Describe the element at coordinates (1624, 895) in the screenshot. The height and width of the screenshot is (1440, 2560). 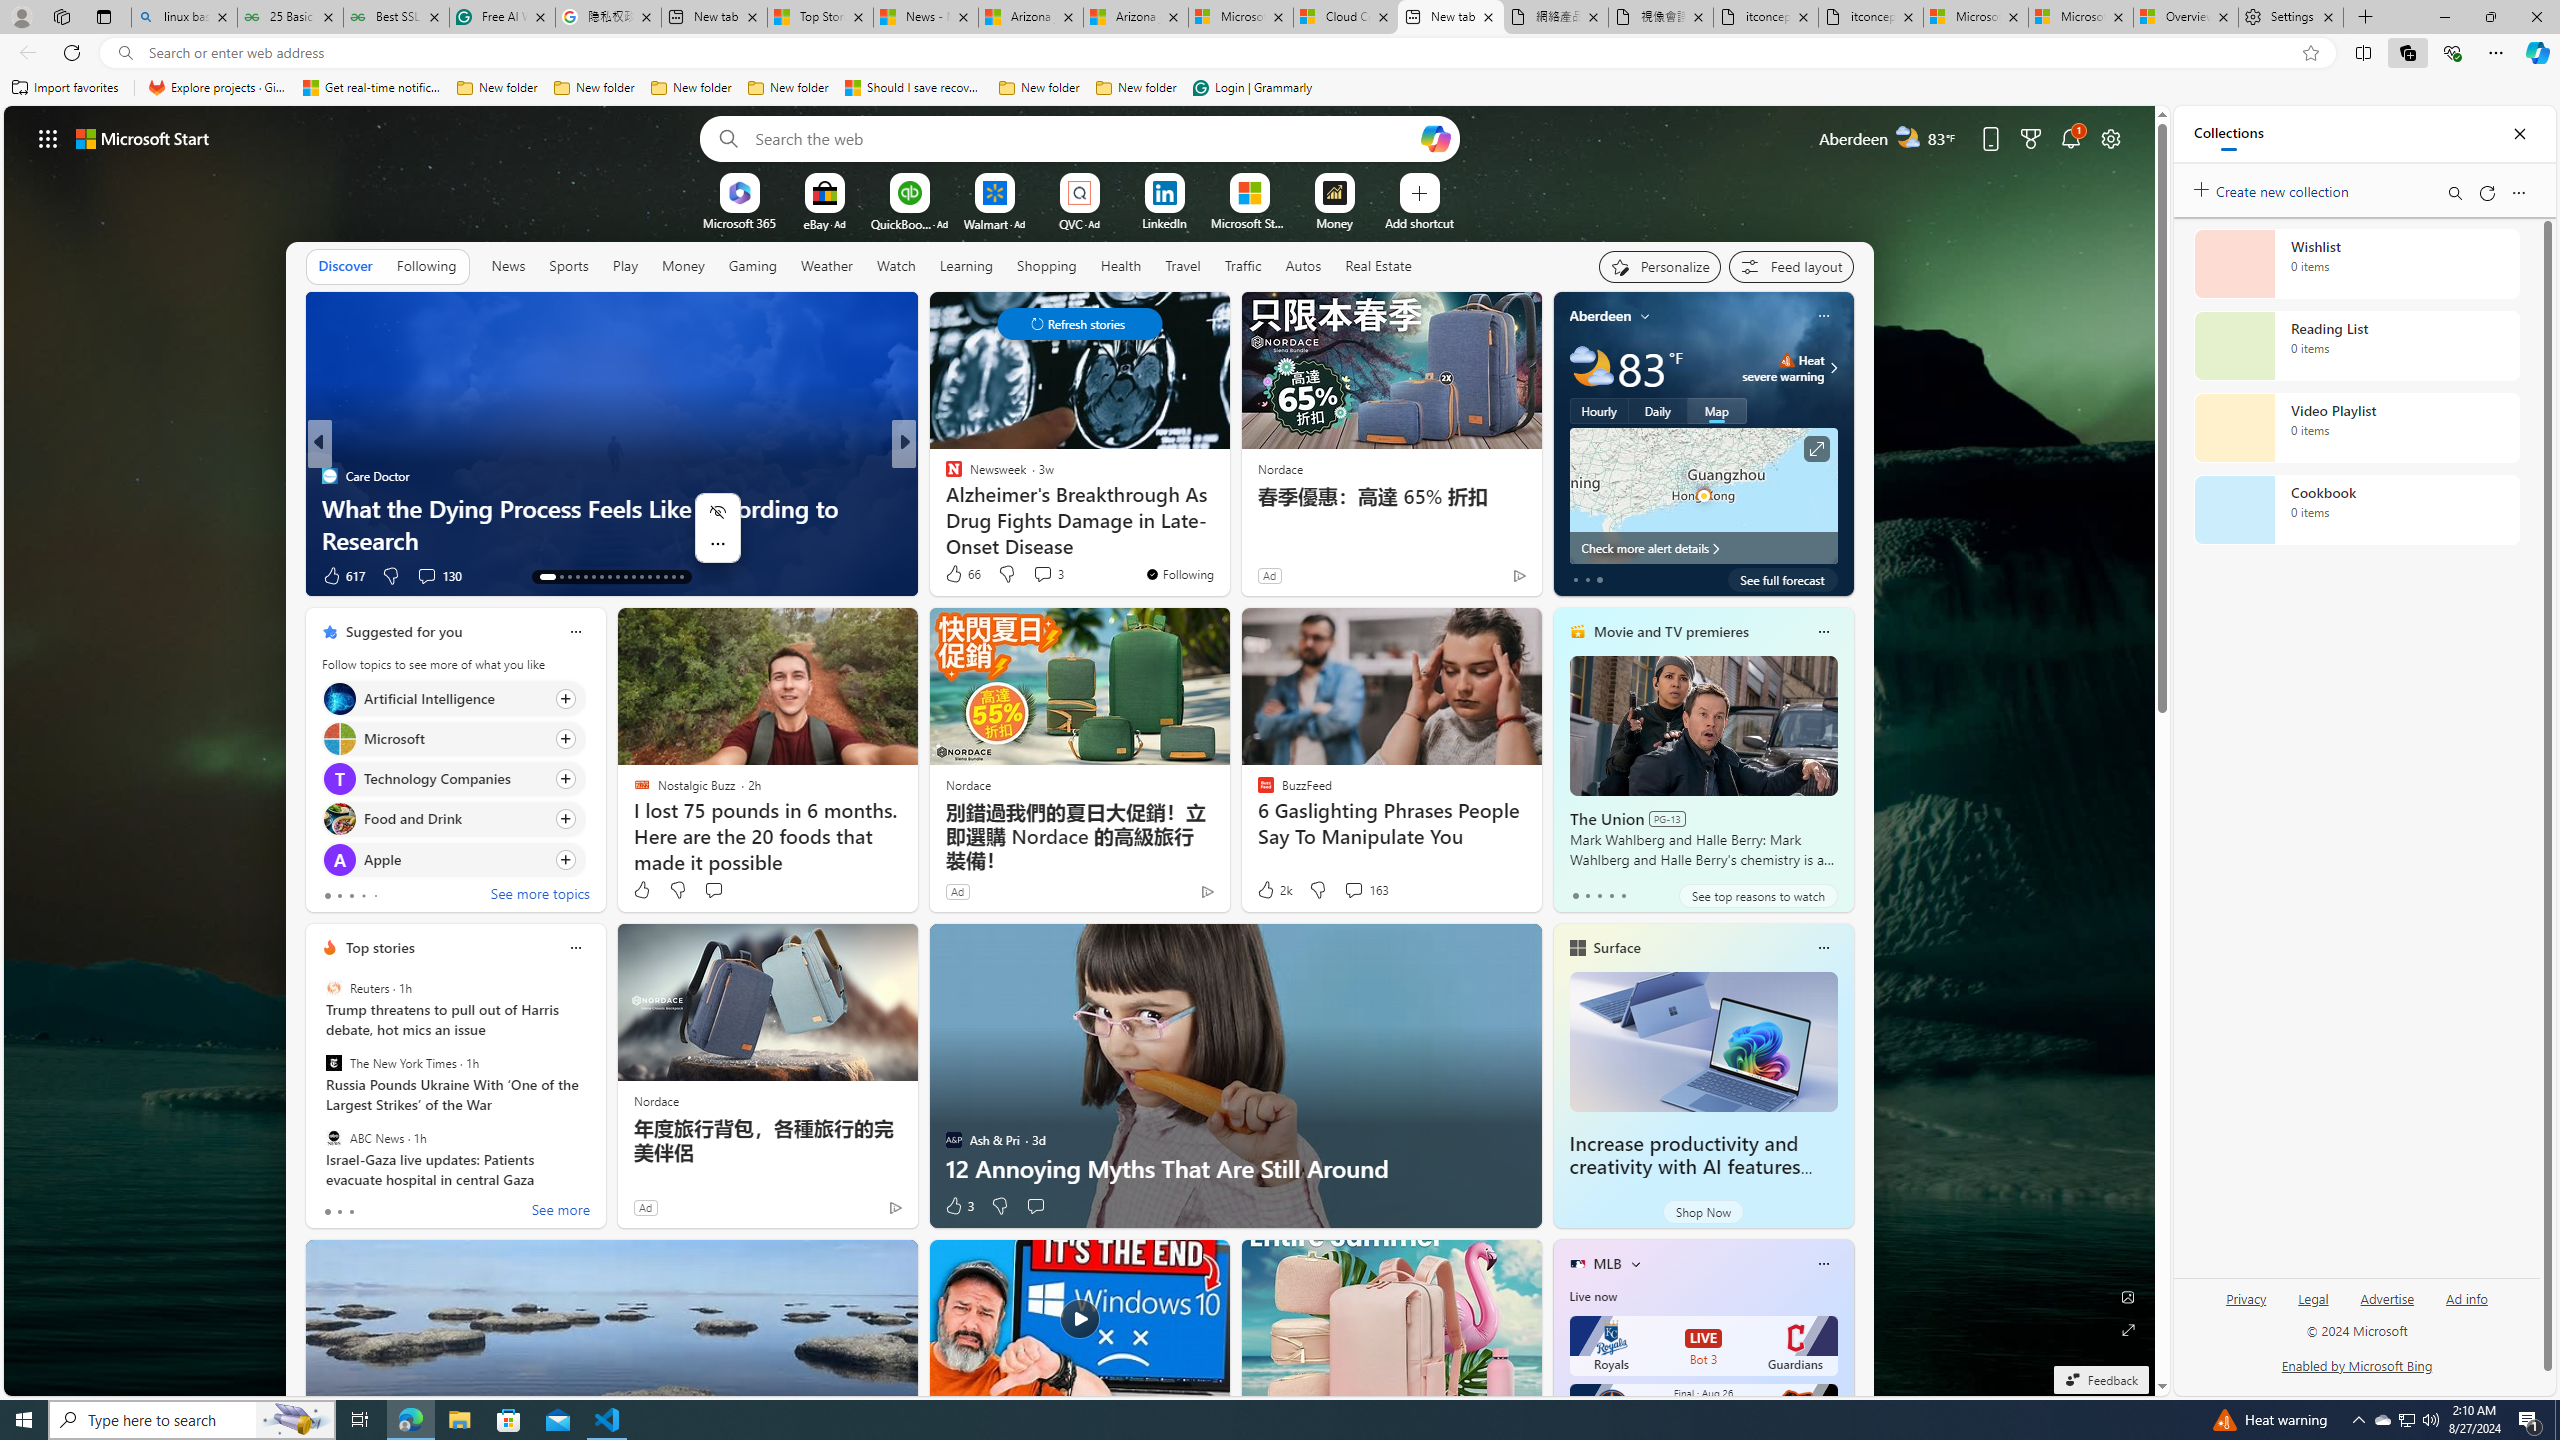
I see `tab-4` at that location.